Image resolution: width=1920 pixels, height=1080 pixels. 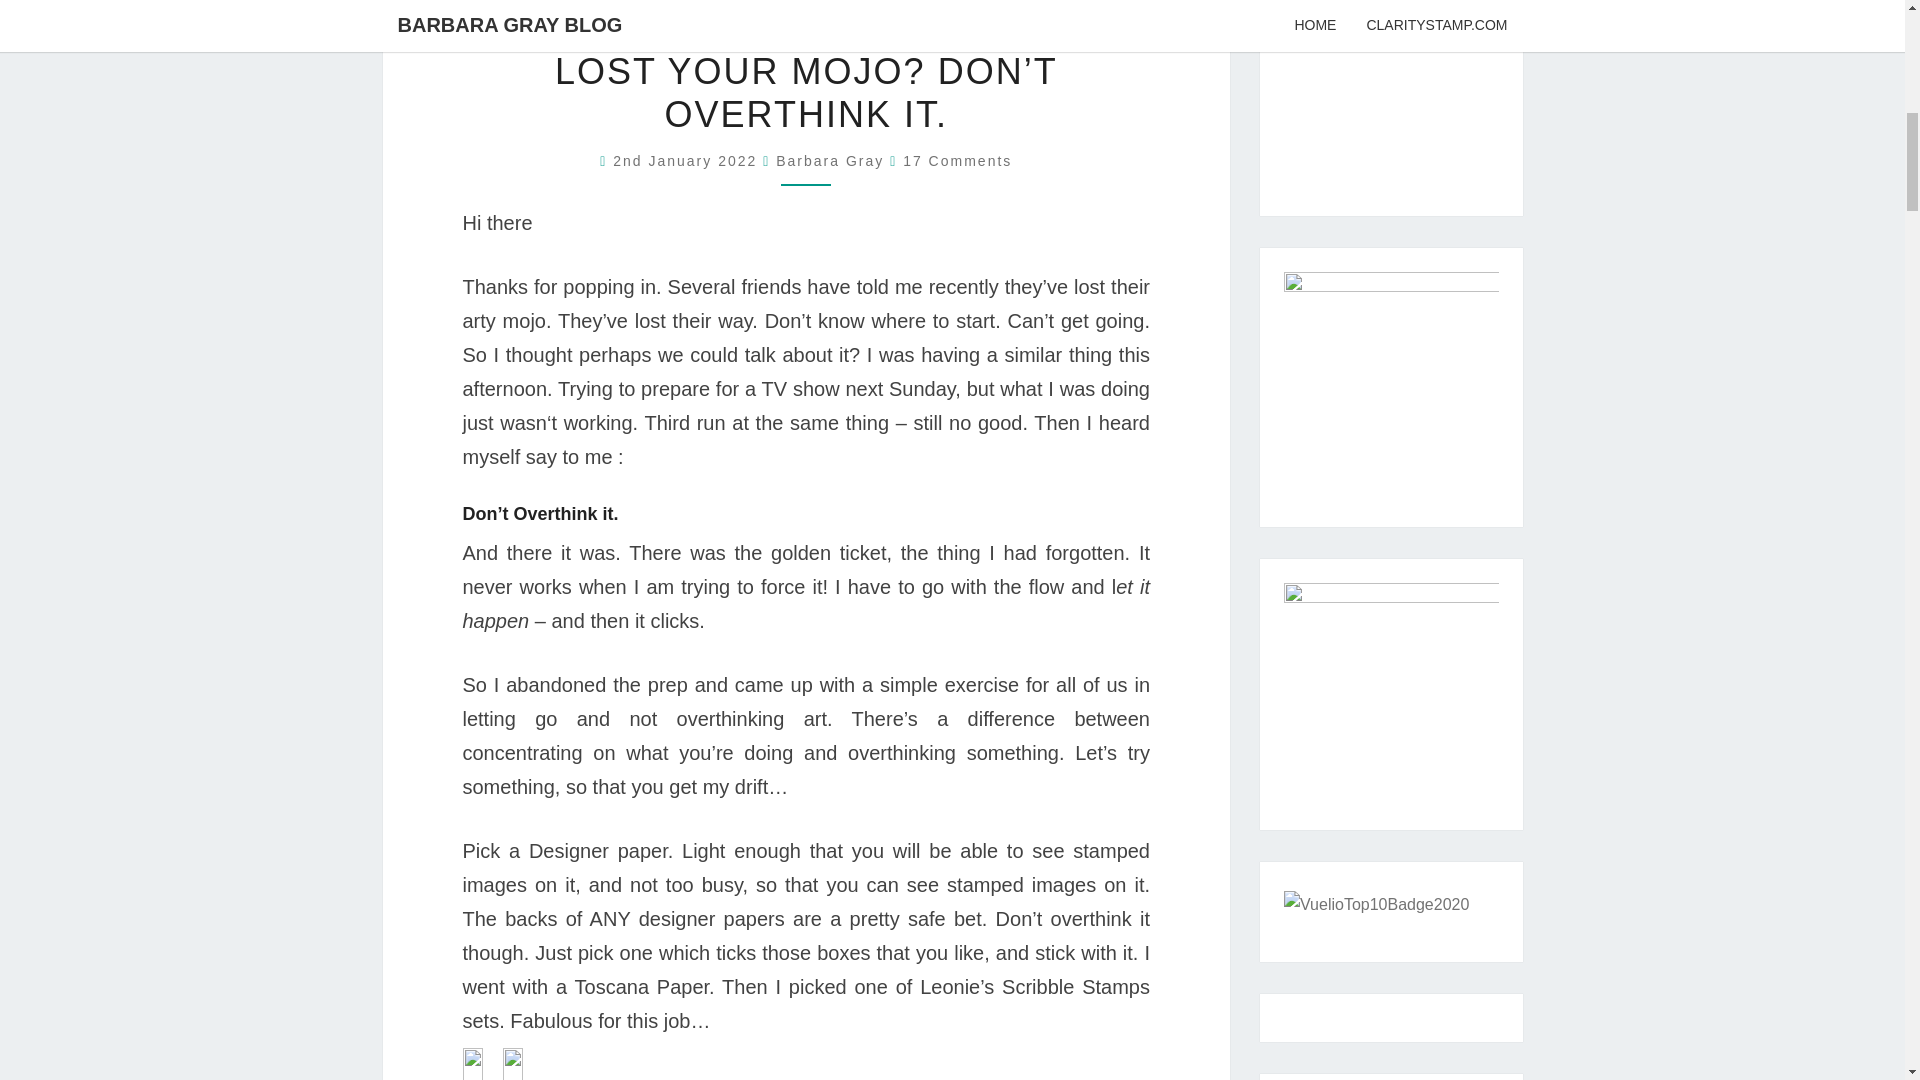 What do you see at coordinates (956, 160) in the screenshot?
I see `17 Comments` at bounding box center [956, 160].